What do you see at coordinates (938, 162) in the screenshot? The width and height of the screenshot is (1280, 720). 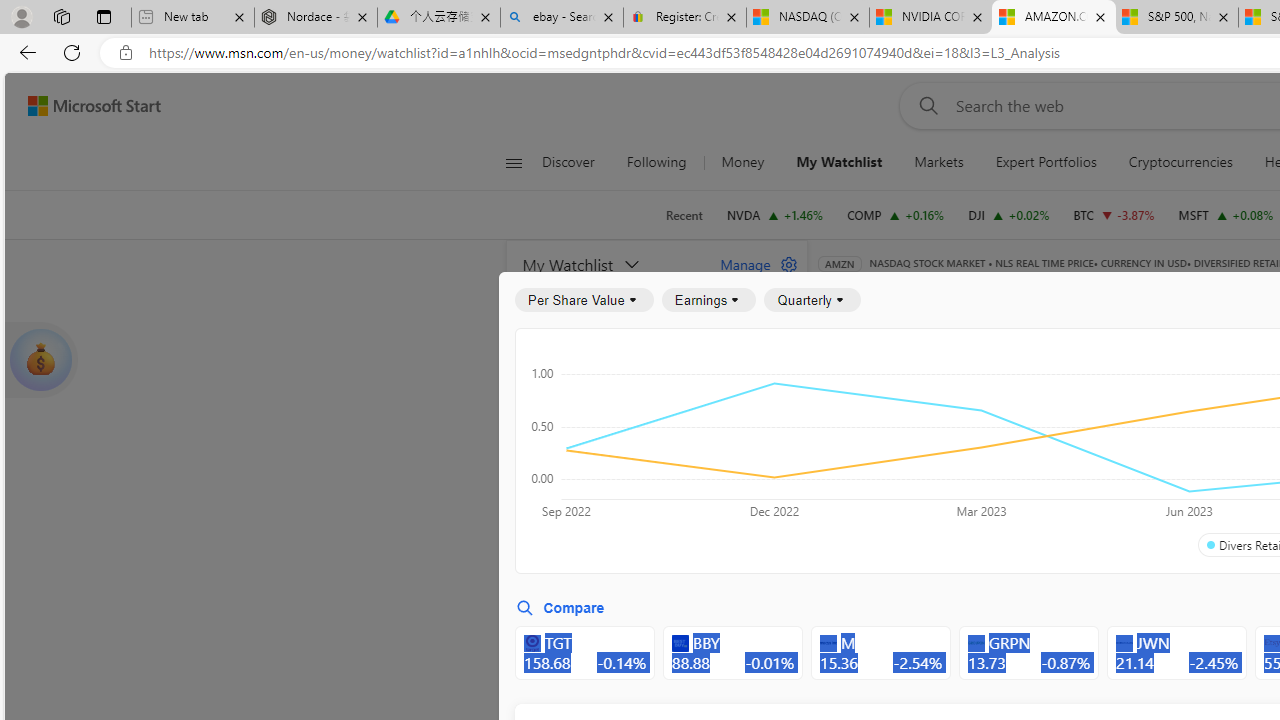 I see `Markets` at bounding box center [938, 162].